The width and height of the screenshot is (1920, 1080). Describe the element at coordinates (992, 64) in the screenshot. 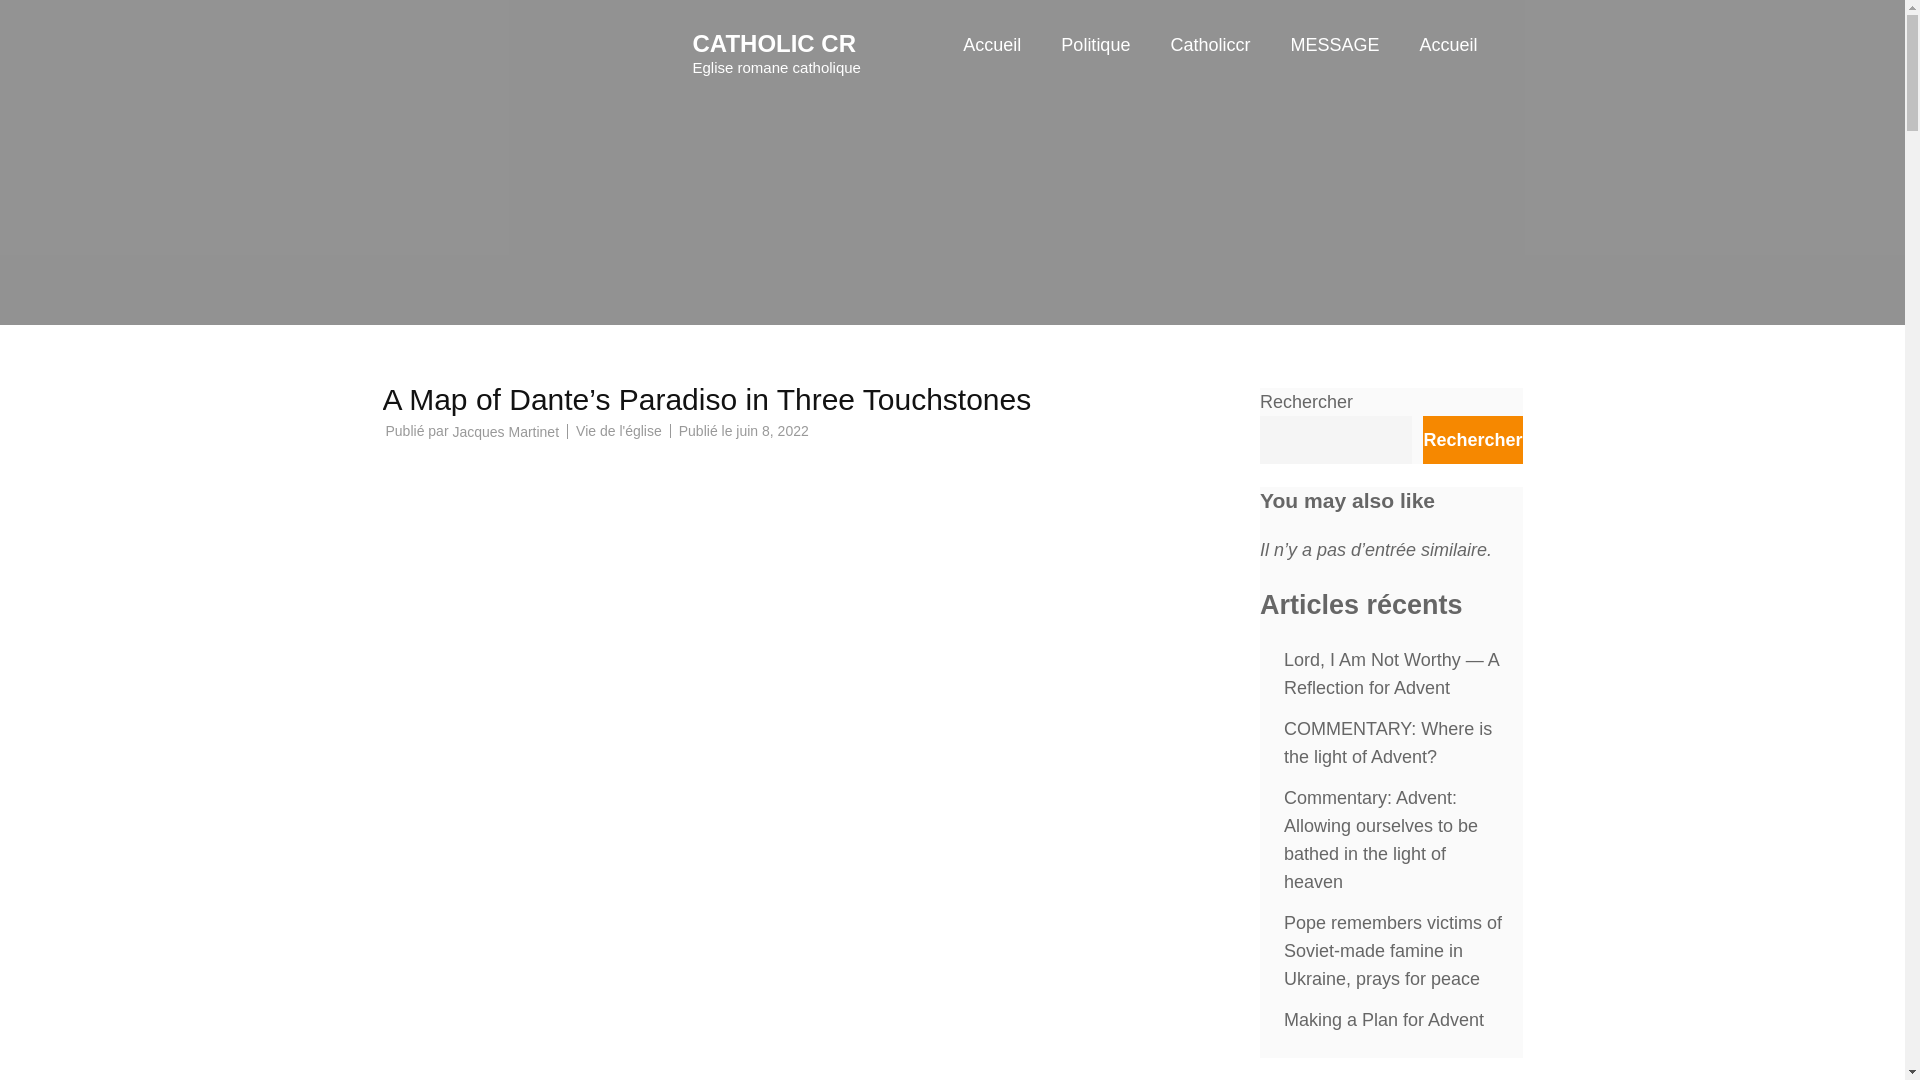

I see `Accueil` at that location.